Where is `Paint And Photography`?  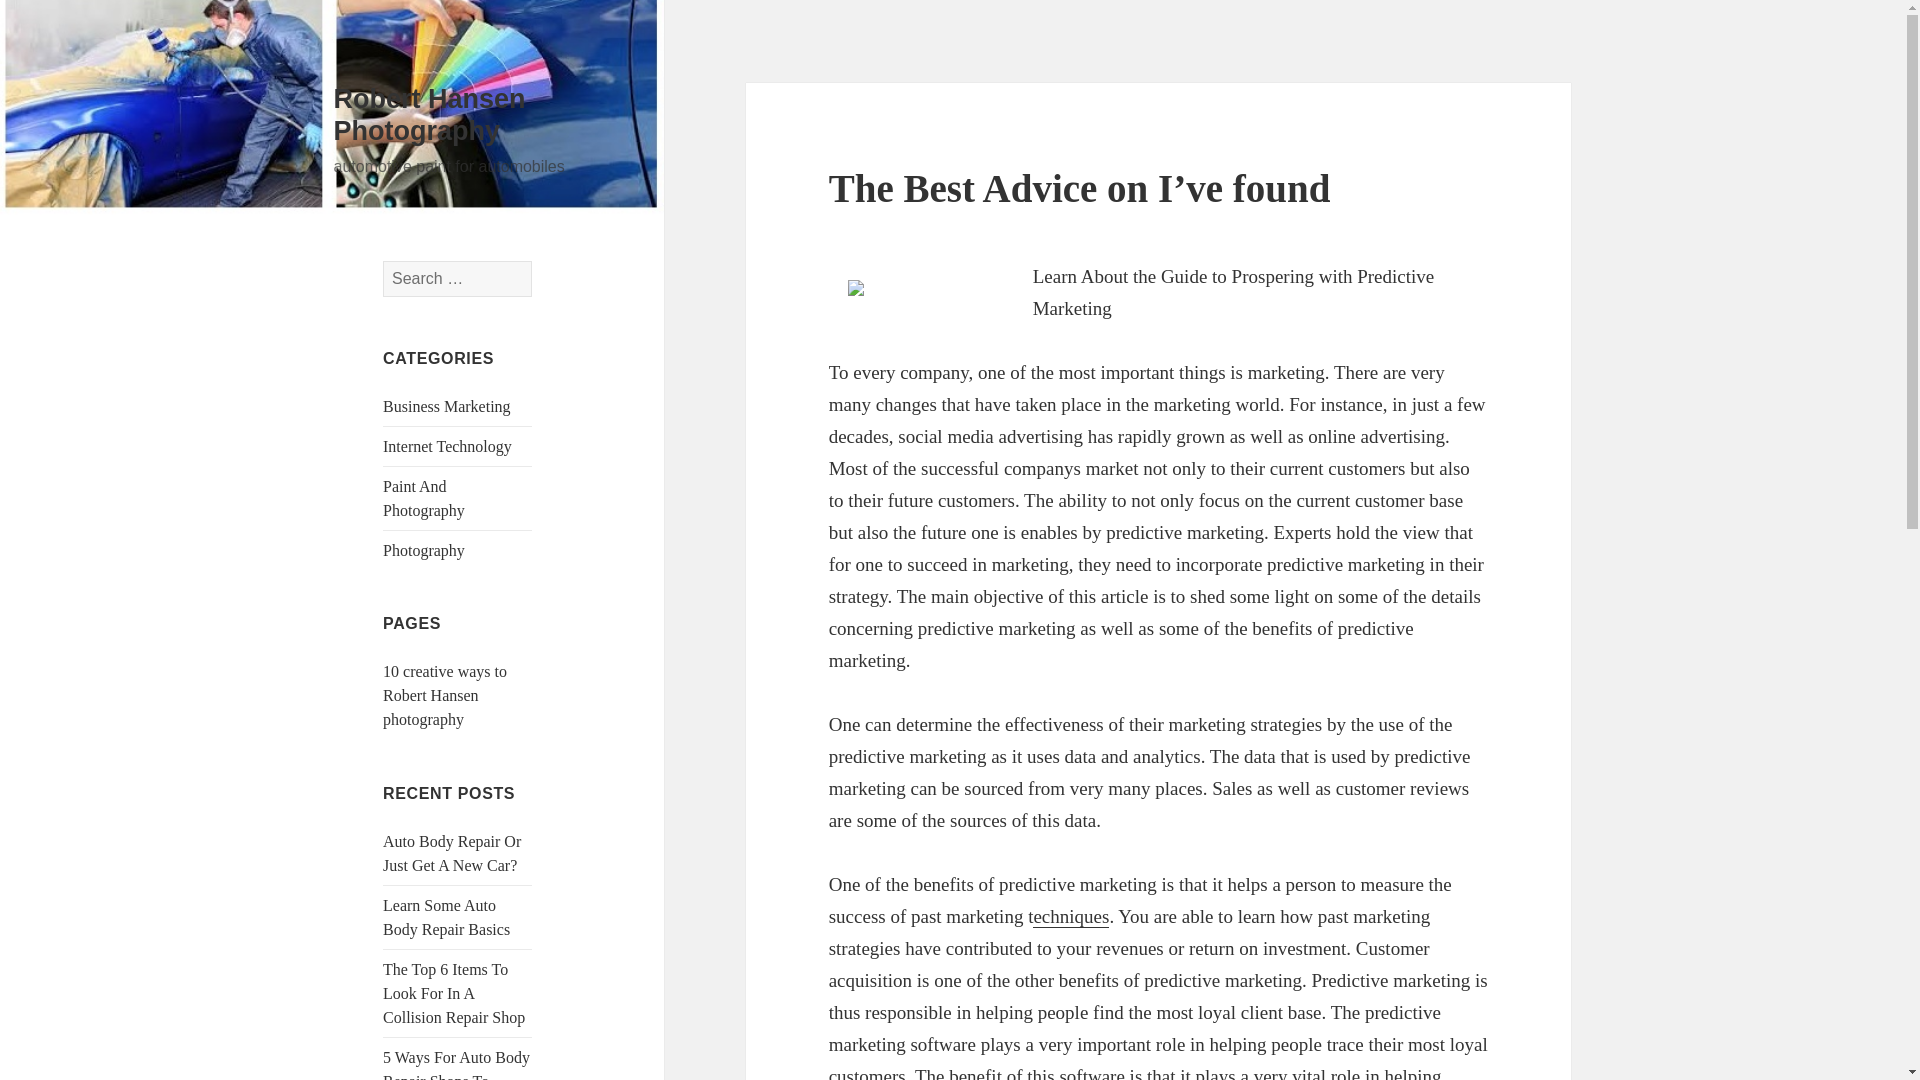 Paint And Photography is located at coordinates (423, 498).